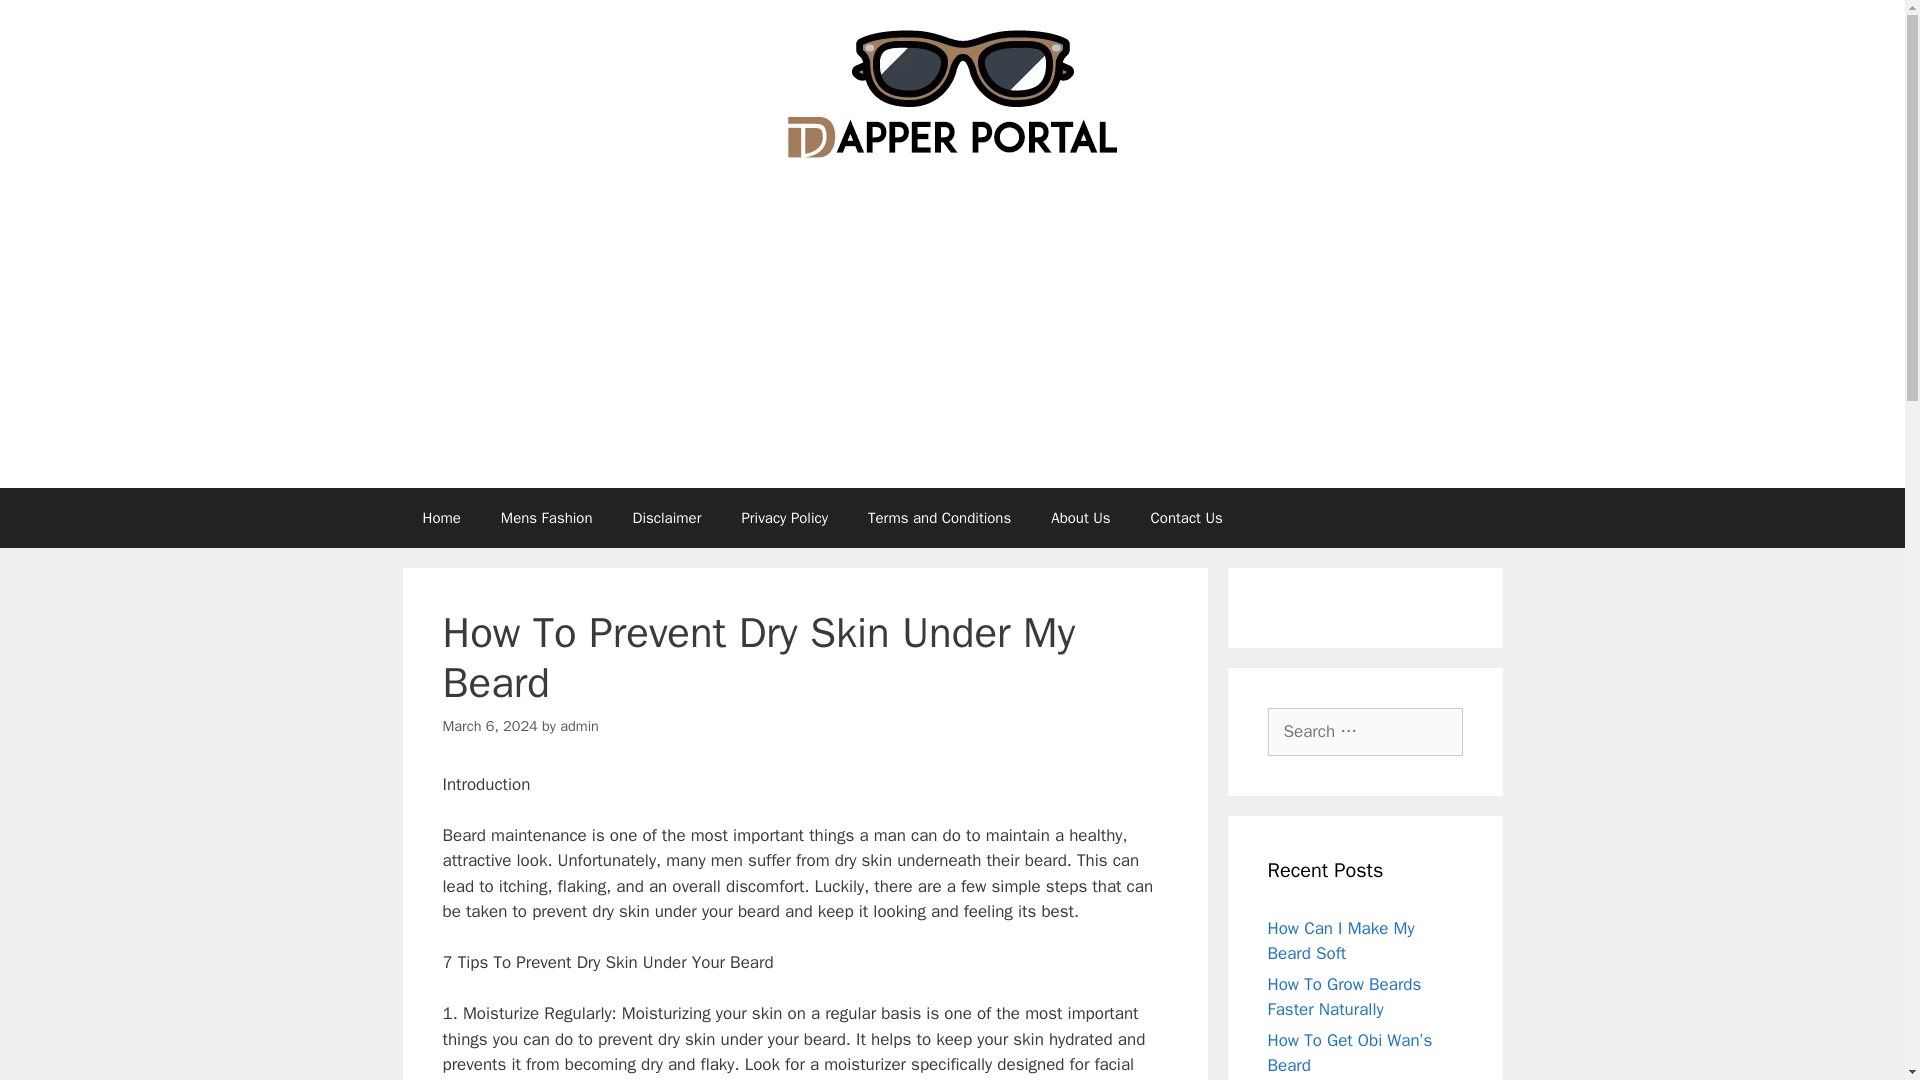 The height and width of the screenshot is (1080, 1920). I want to click on How To Grow Beards Faster Naturally, so click(1344, 997).